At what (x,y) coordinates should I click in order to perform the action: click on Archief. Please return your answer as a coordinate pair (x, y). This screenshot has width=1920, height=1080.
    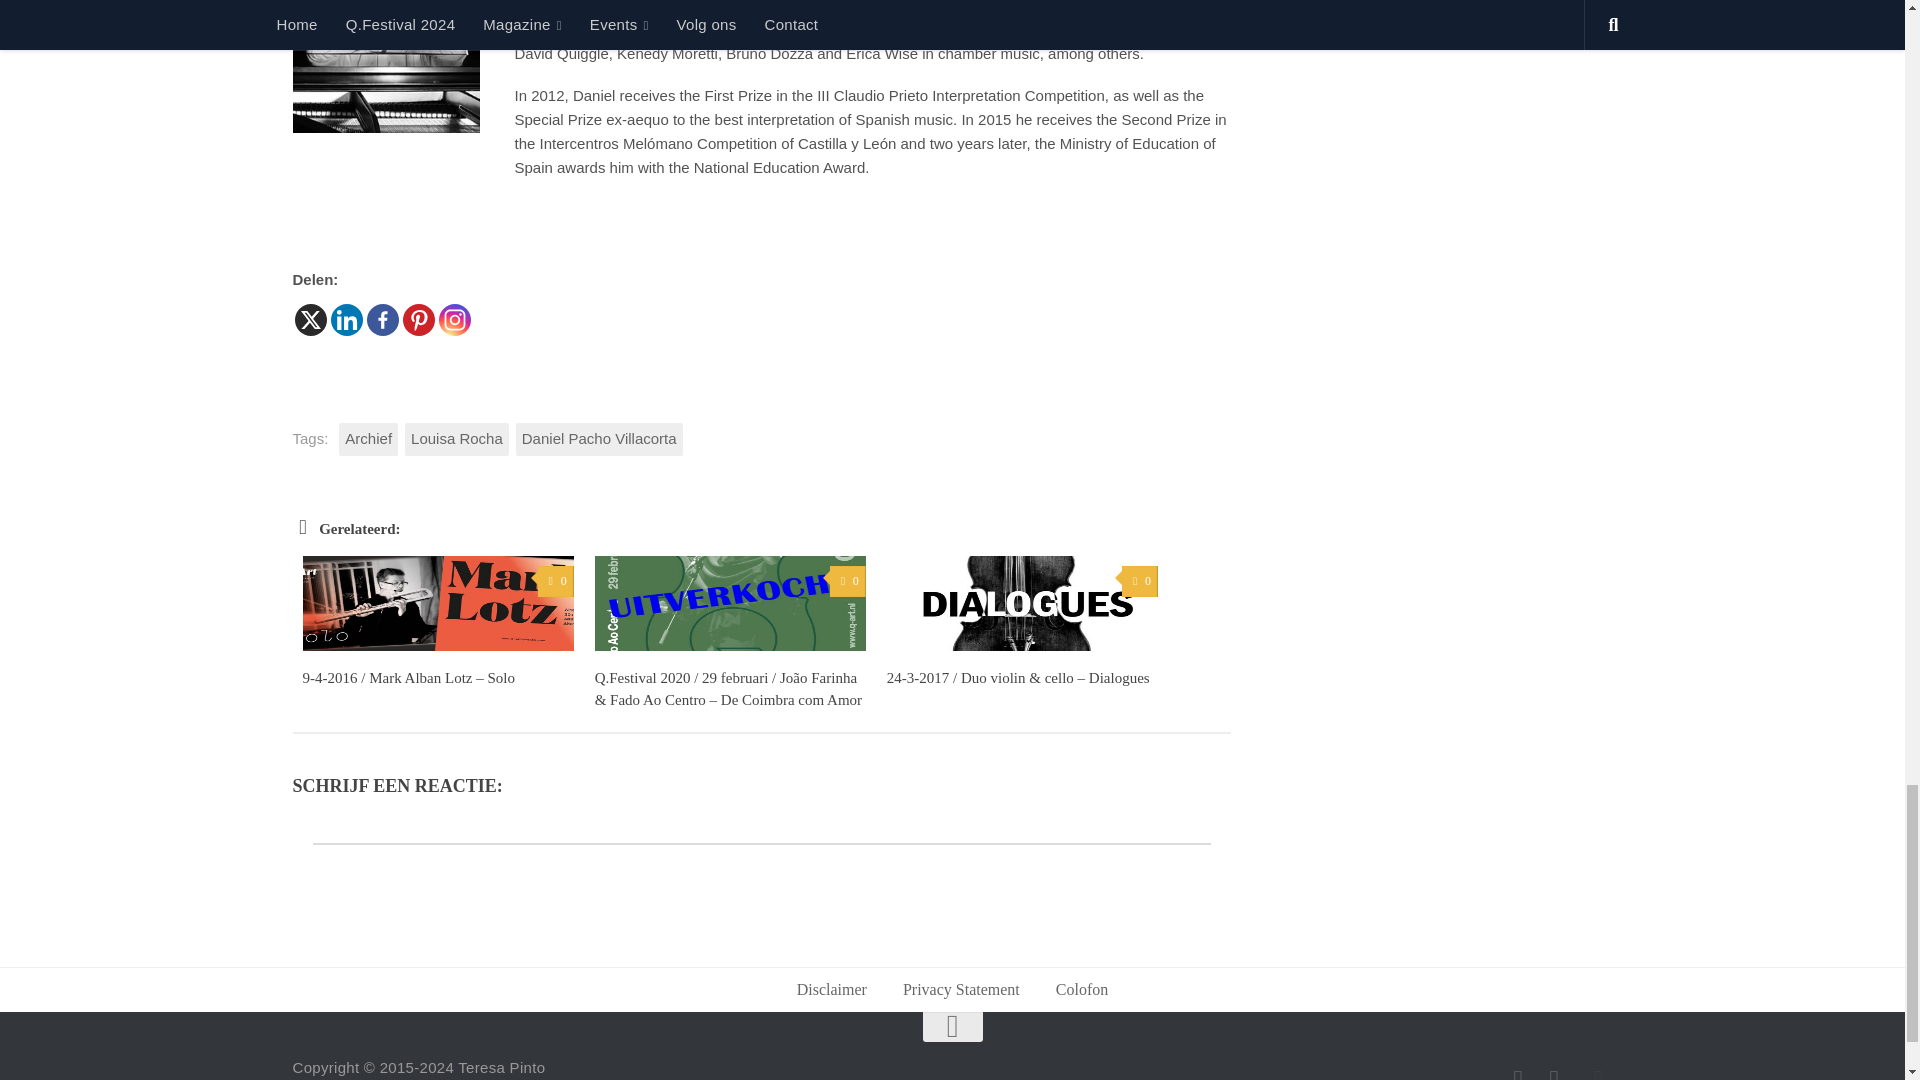
    Looking at the image, I should click on (368, 439).